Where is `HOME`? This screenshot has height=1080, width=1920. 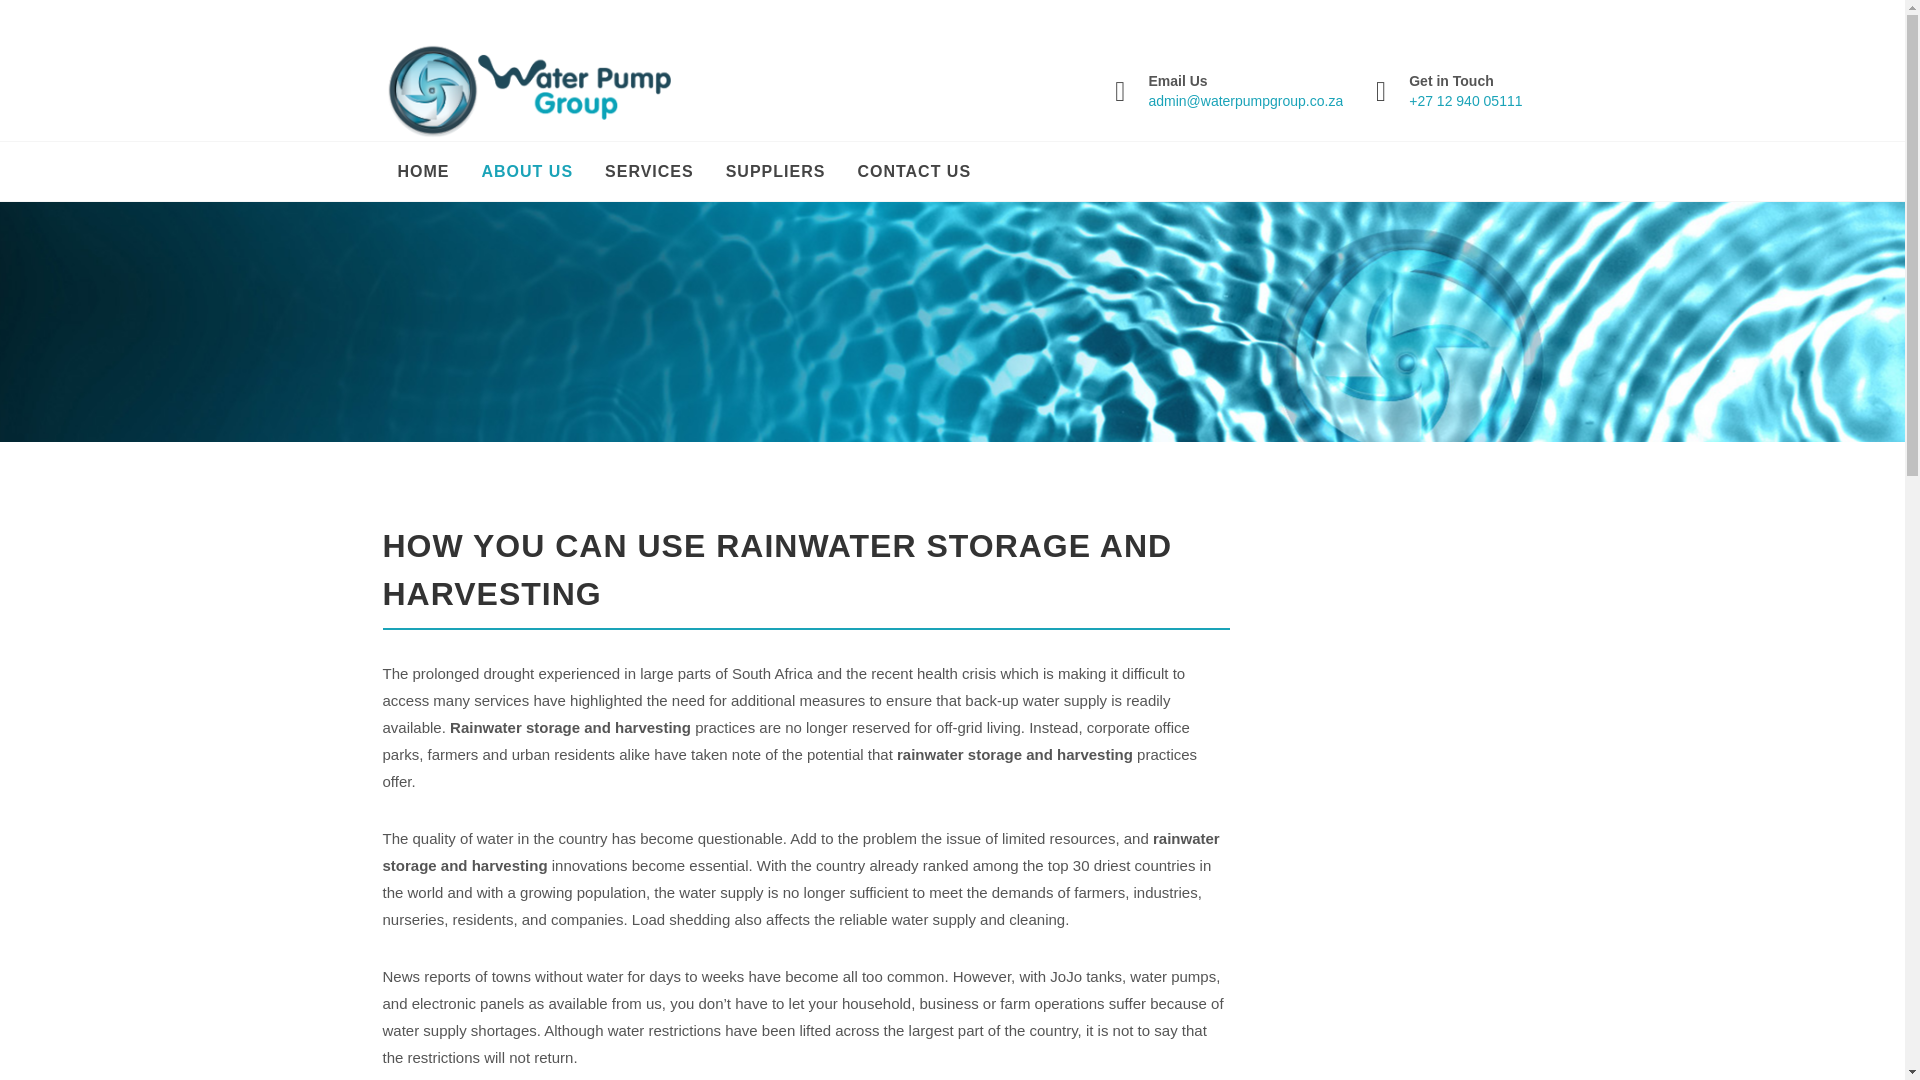
HOME is located at coordinates (423, 171).